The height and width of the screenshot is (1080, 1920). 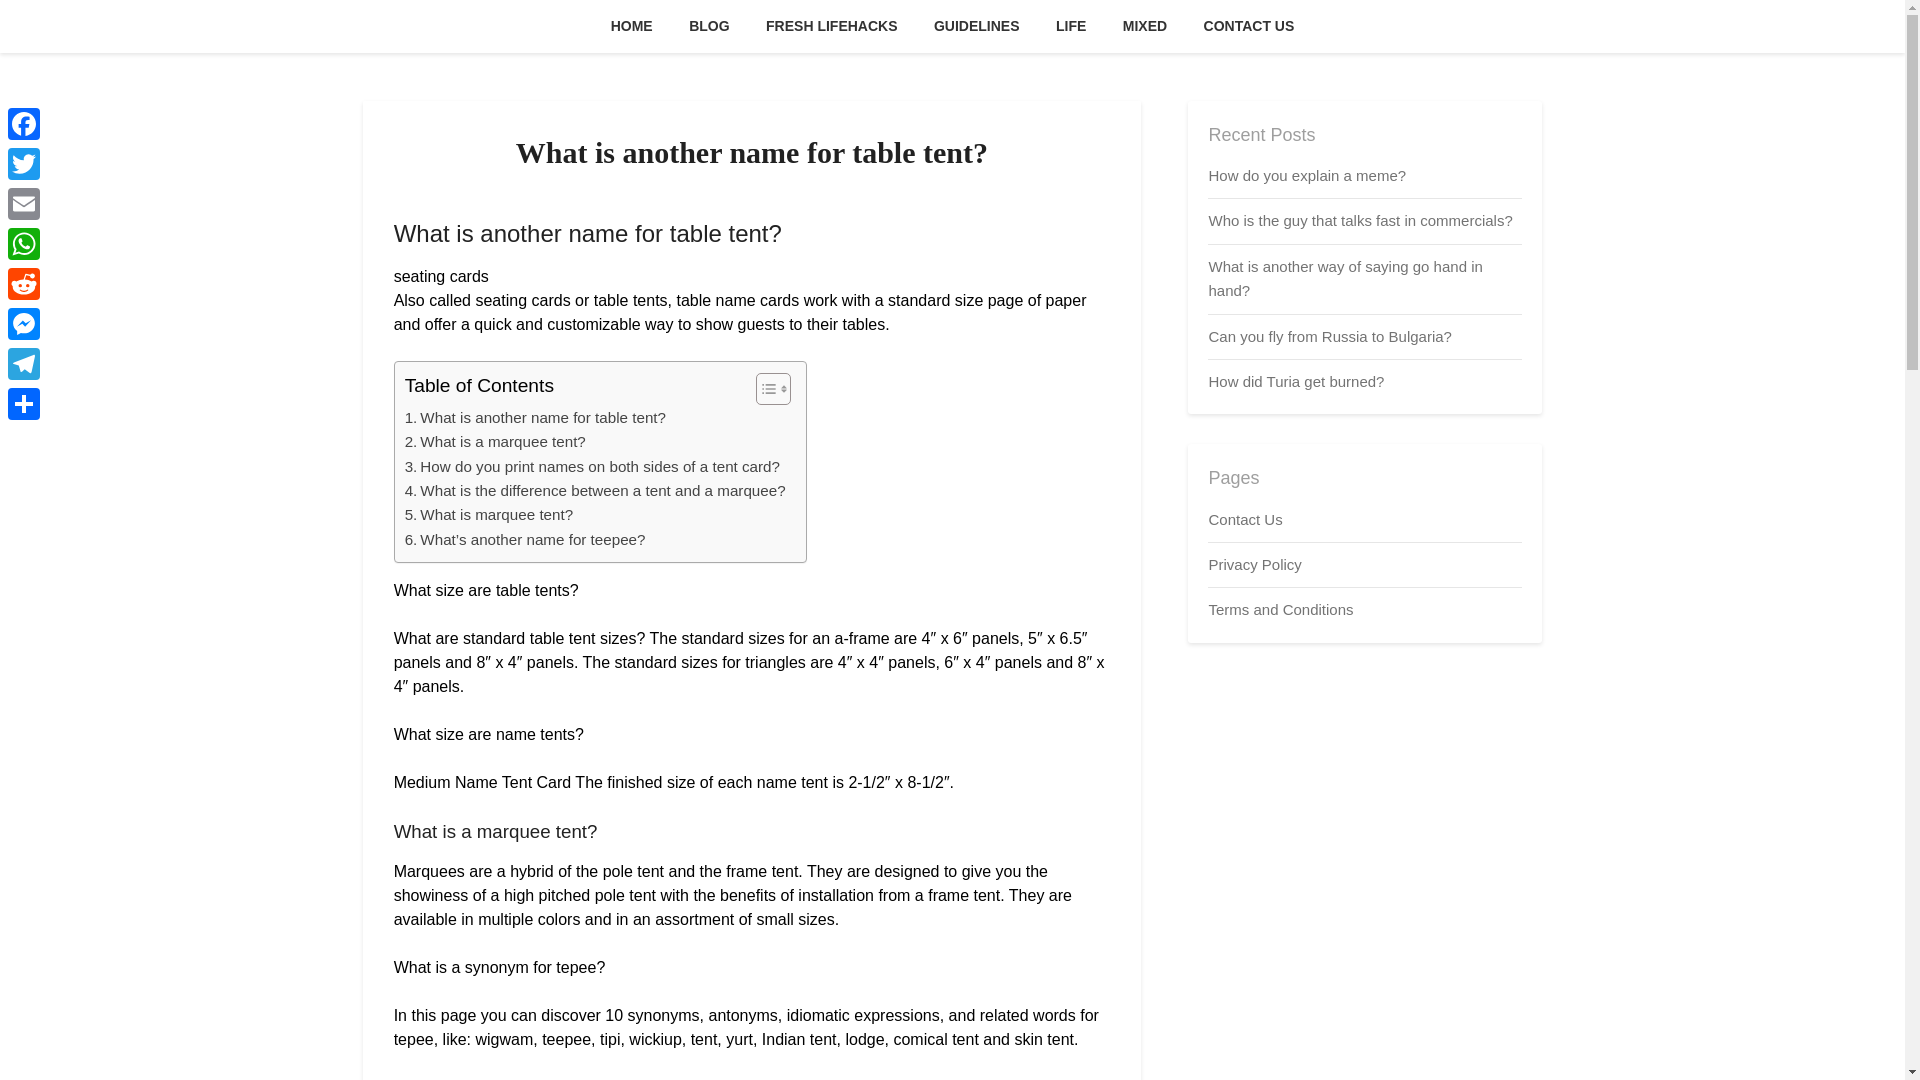 I want to click on GUIDELINES, so click(x=976, y=26).